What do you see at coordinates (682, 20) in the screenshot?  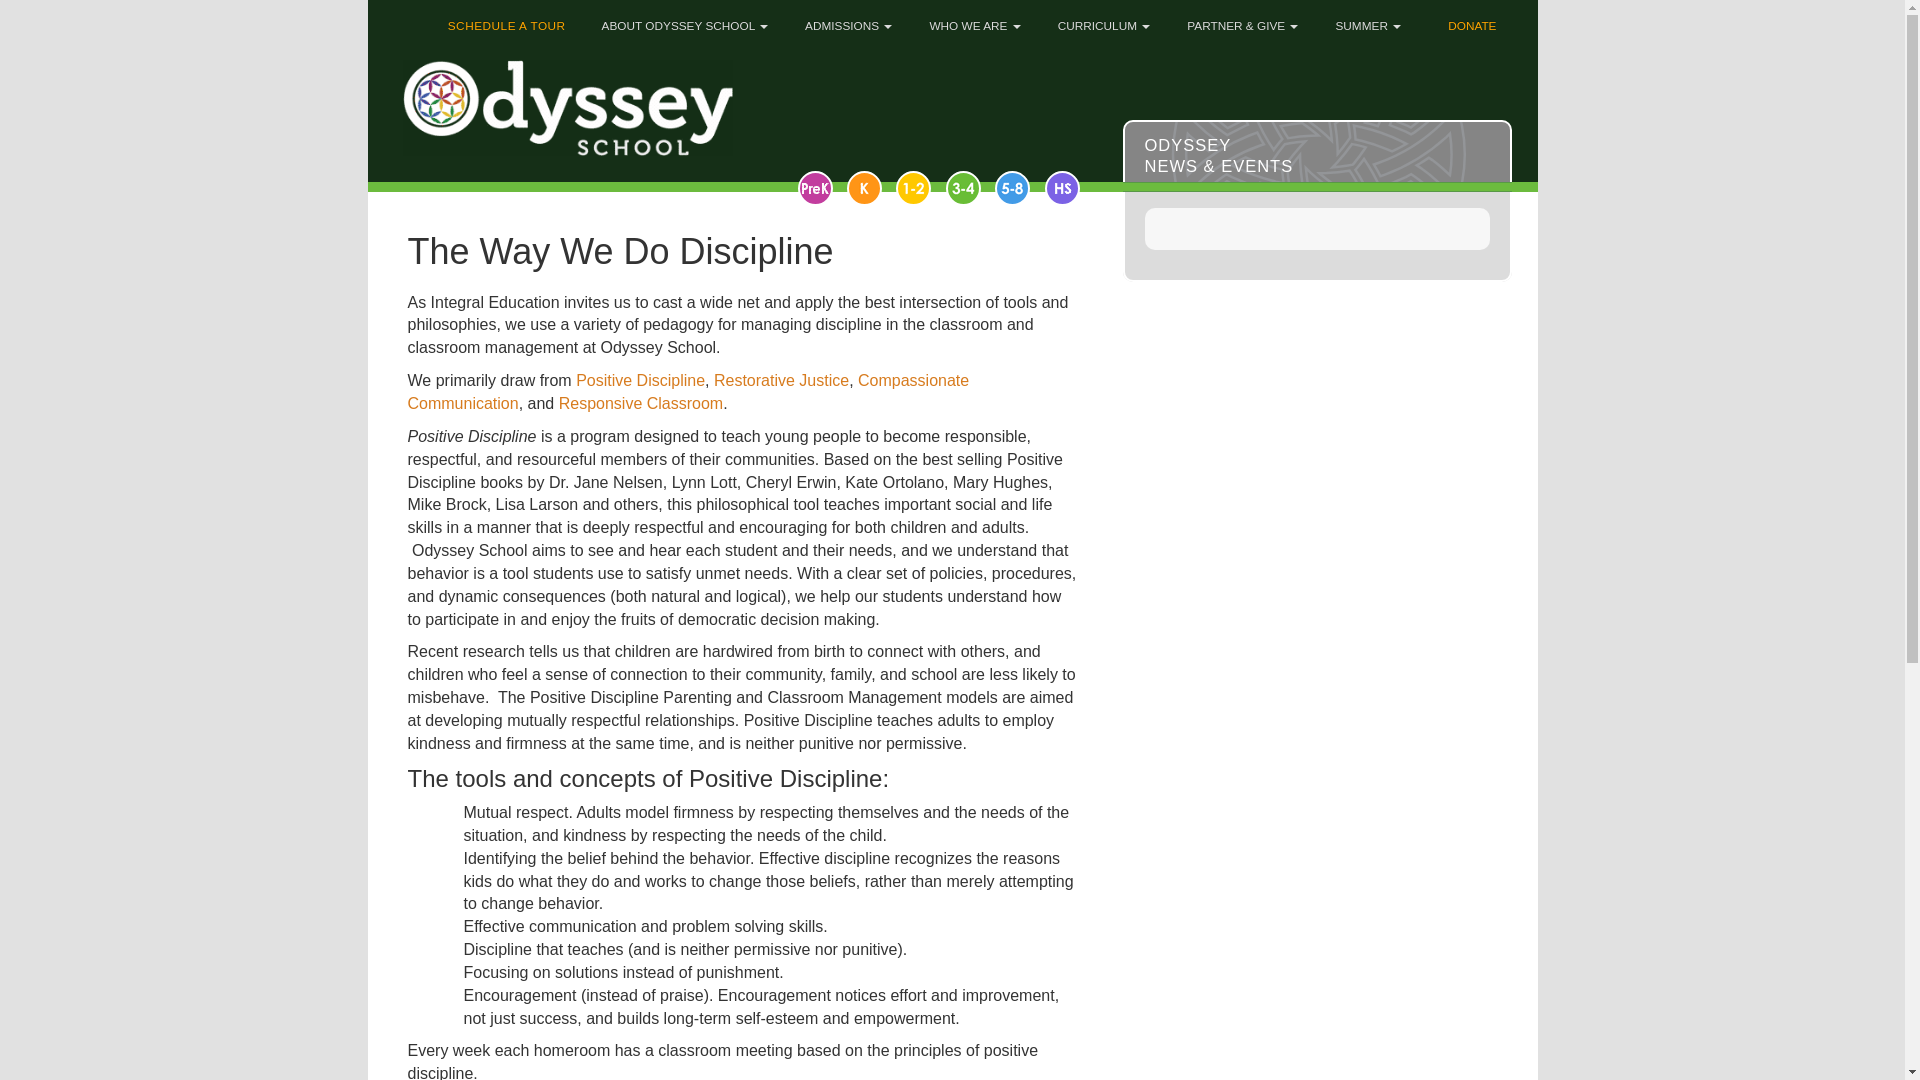 I see `About Odyssey School` at bounding box center [682, 20].